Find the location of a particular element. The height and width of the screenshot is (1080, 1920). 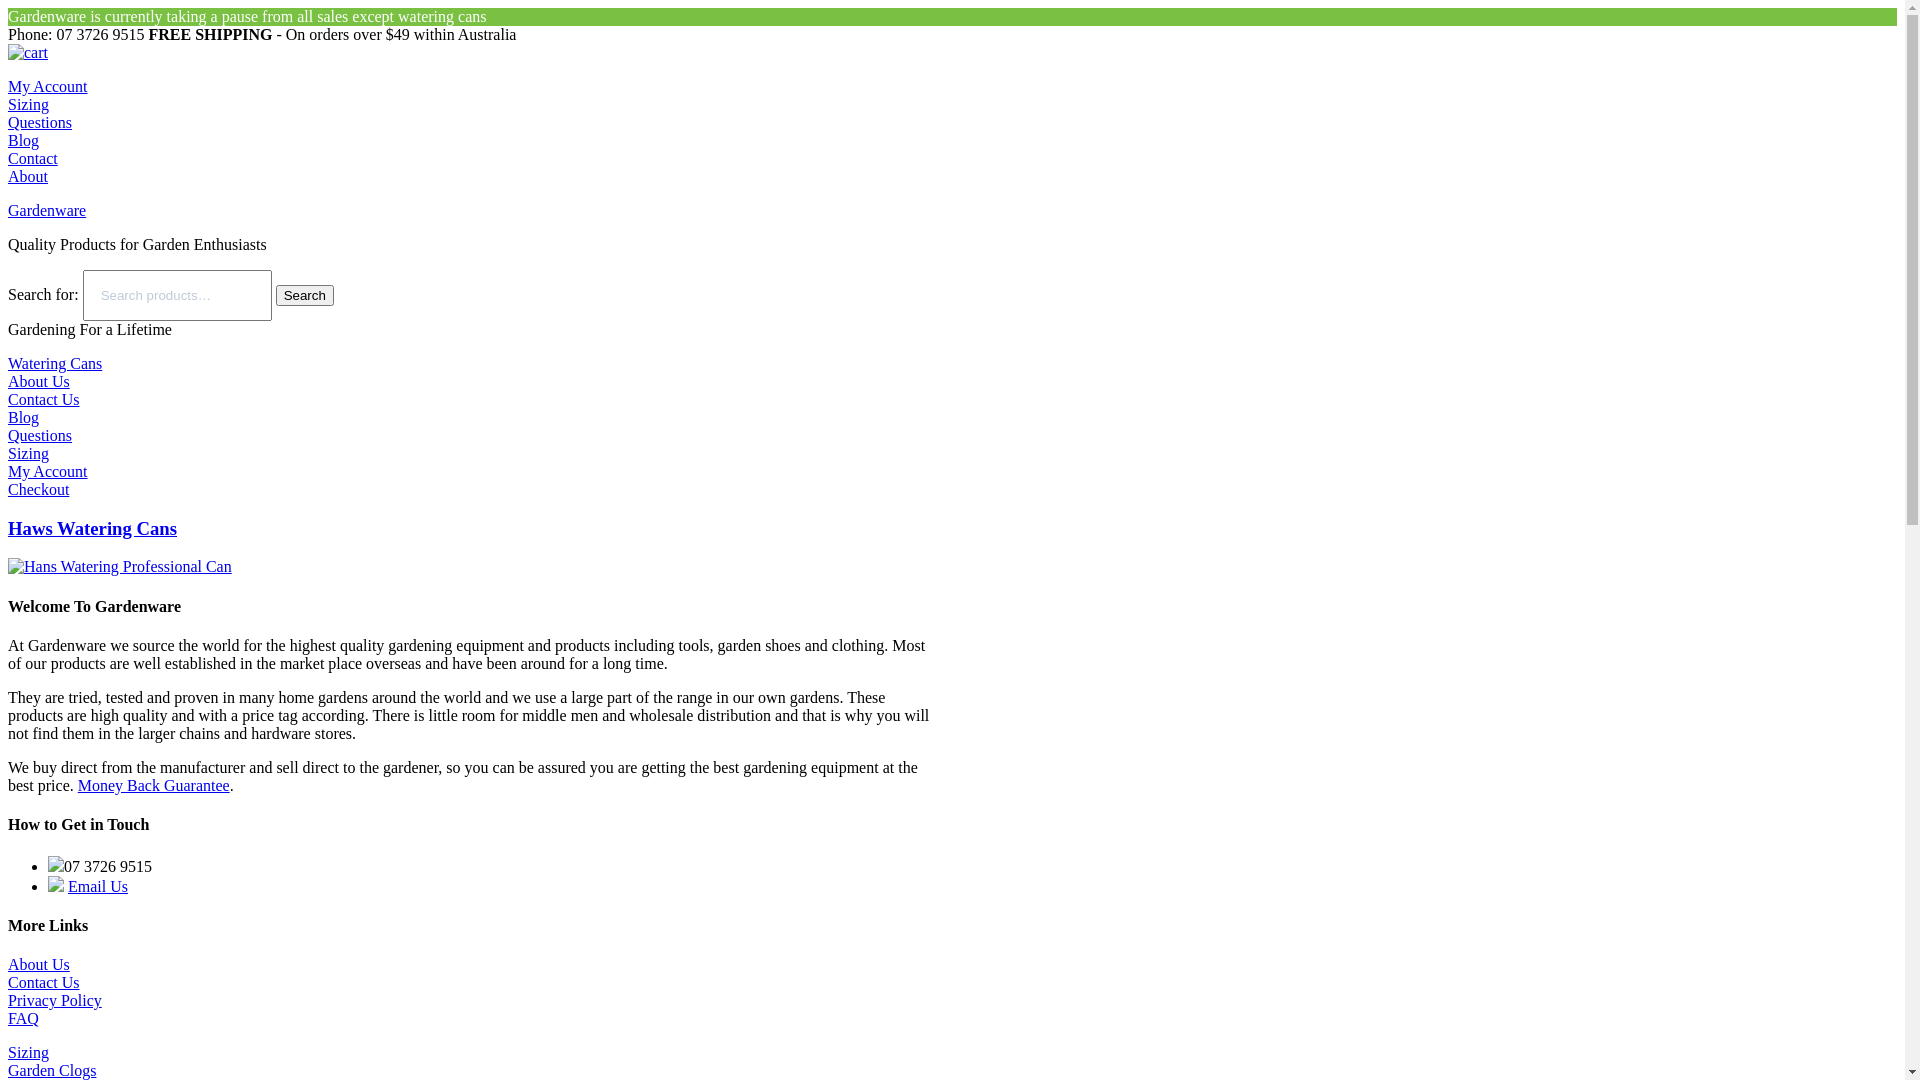

About is located at coordinates (28, 176).